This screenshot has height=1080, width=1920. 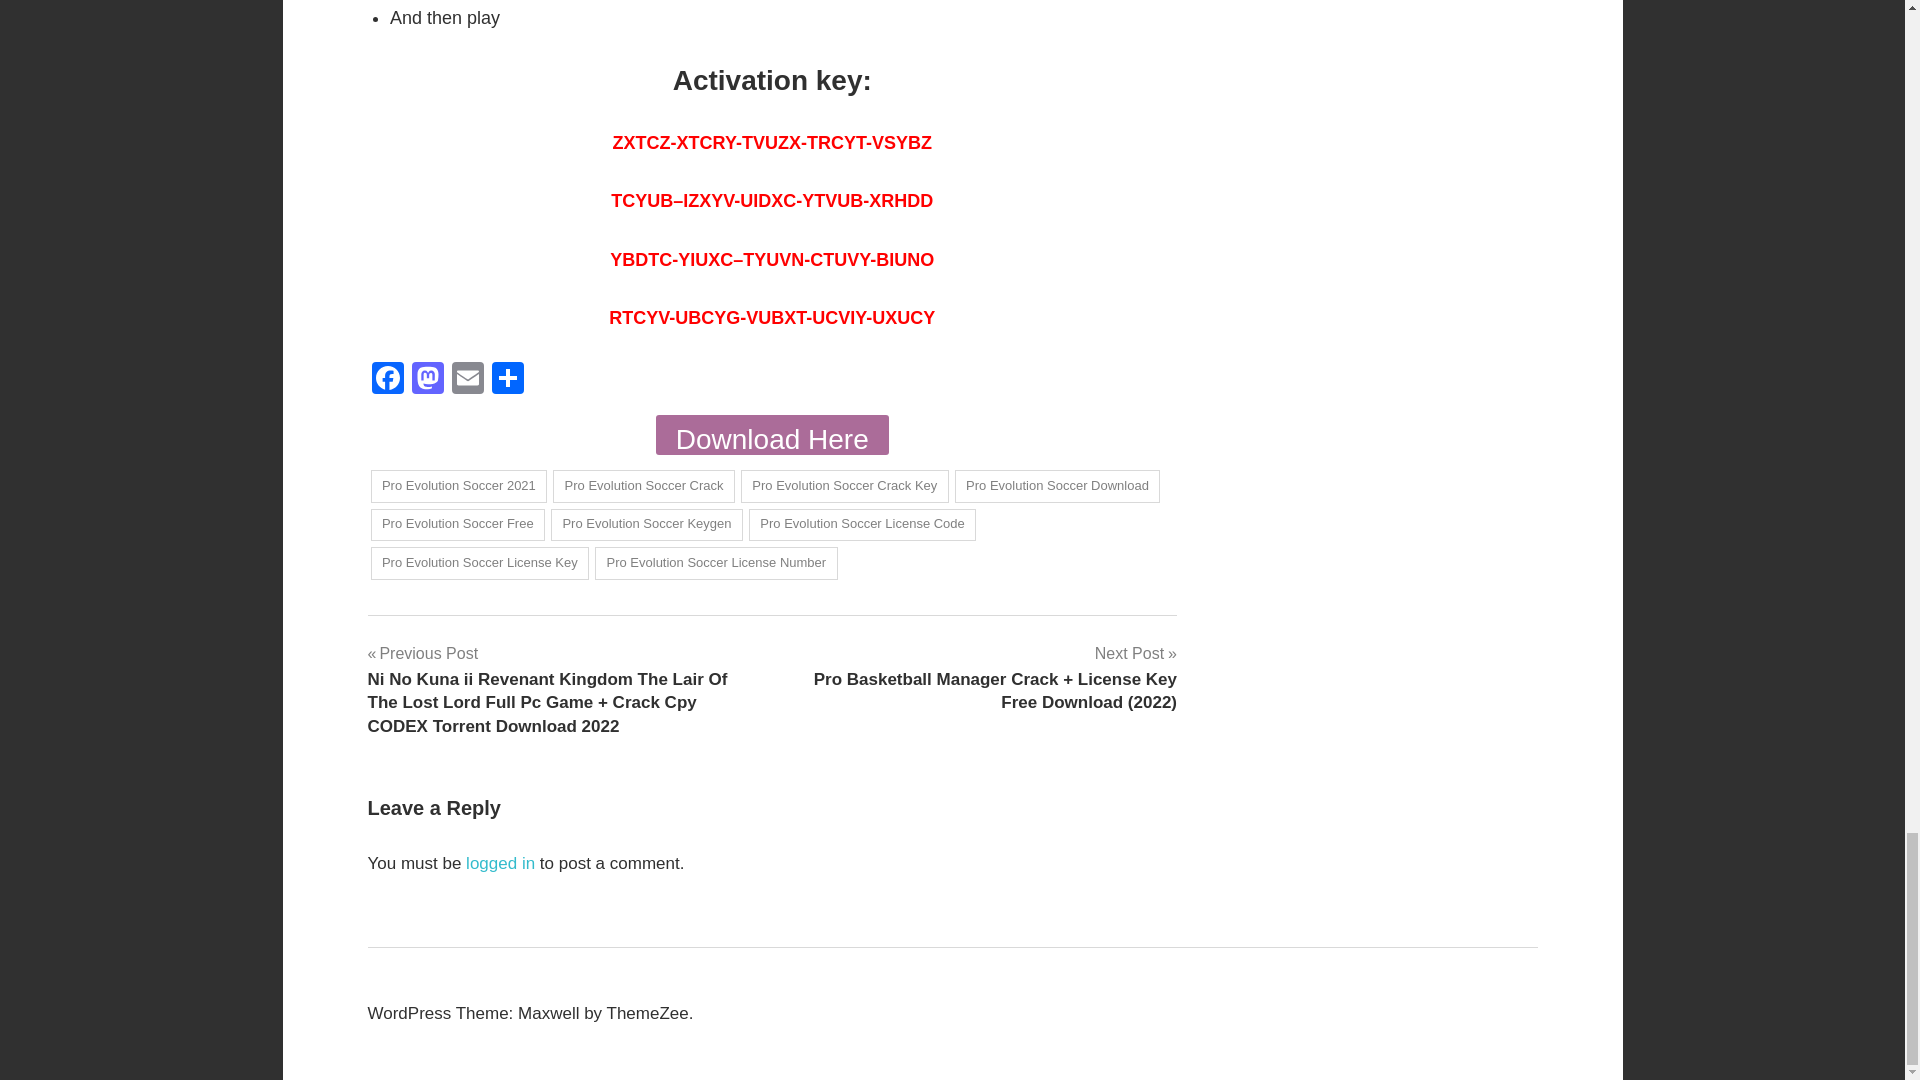 What do you see at coordinates (644, 486) in the screenshot?
I see `Pro Evolution Soccer Crack` at bounding box center [644, 486].